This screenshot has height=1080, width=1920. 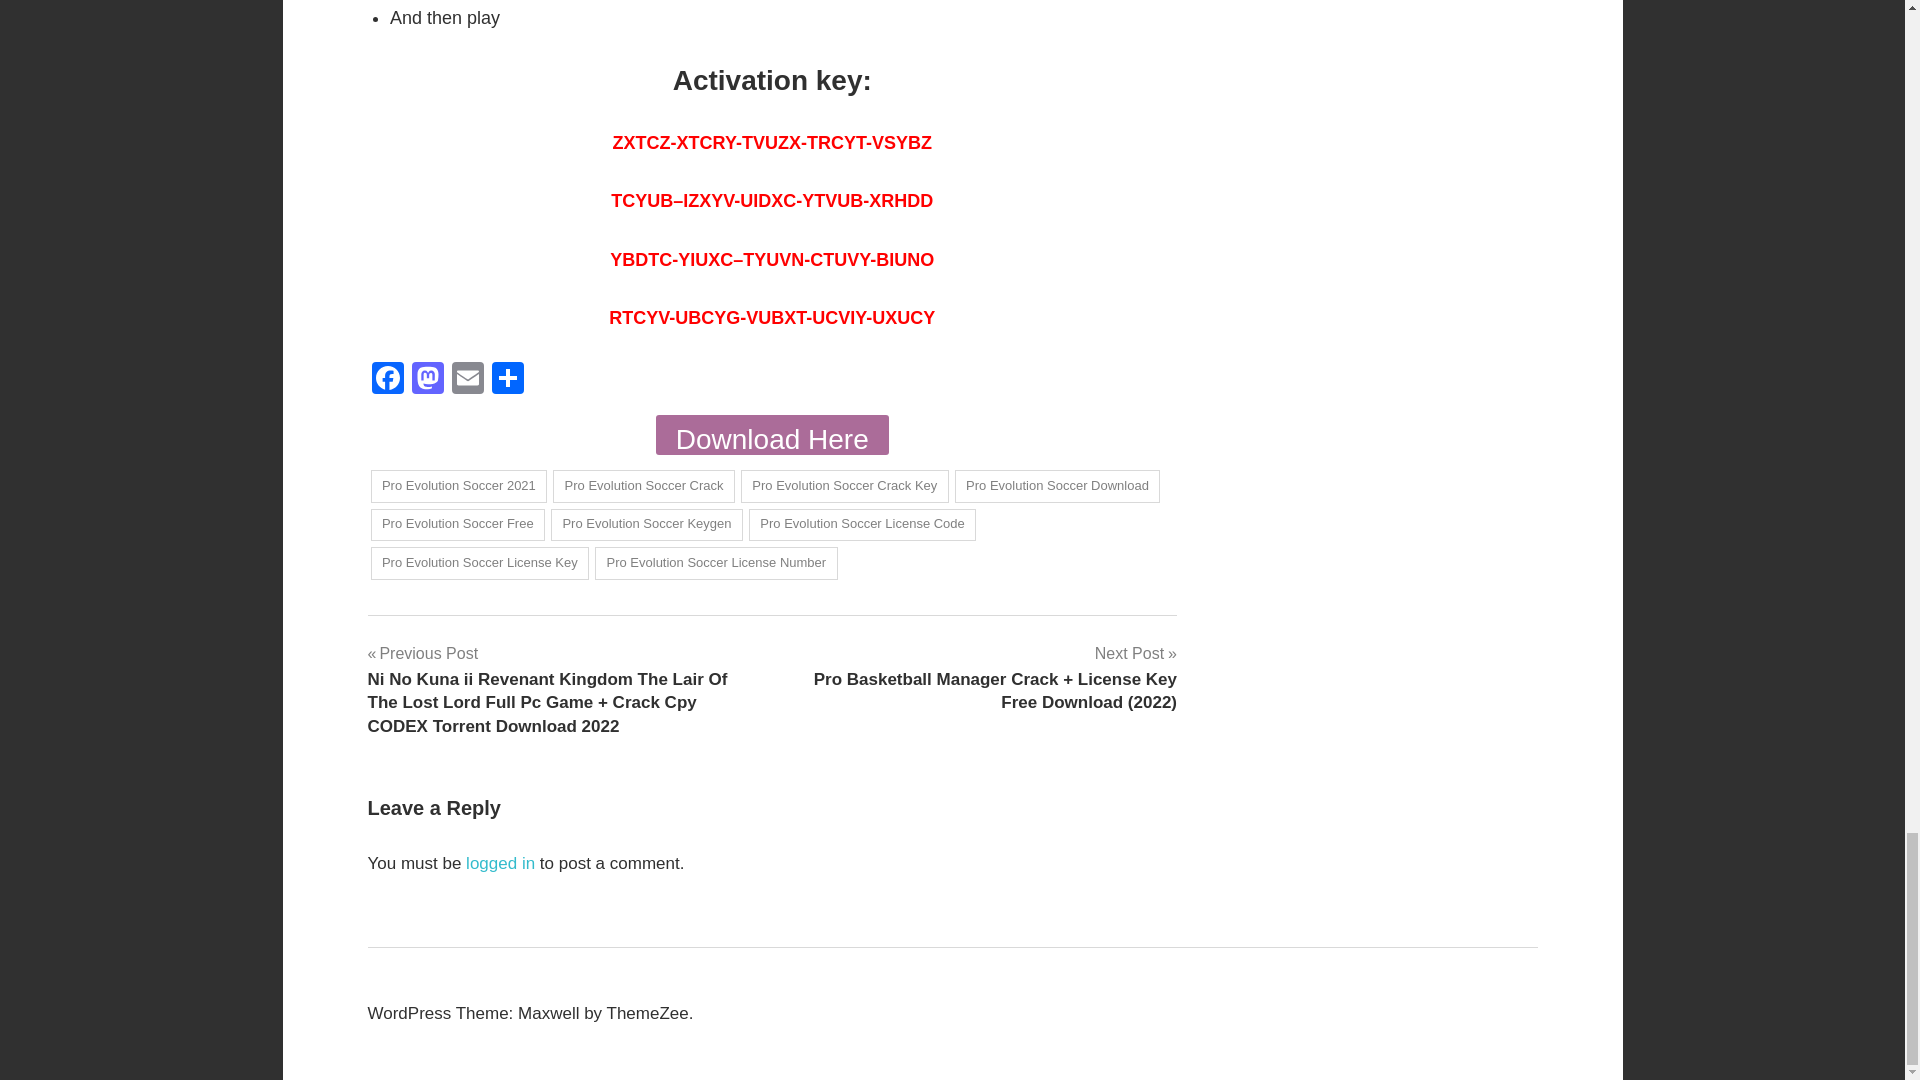 What do you see at coordinates (644, 486) in the screenshot?
I see `Pro Evolution Soccer Crack` at bounding box center [644, 486].